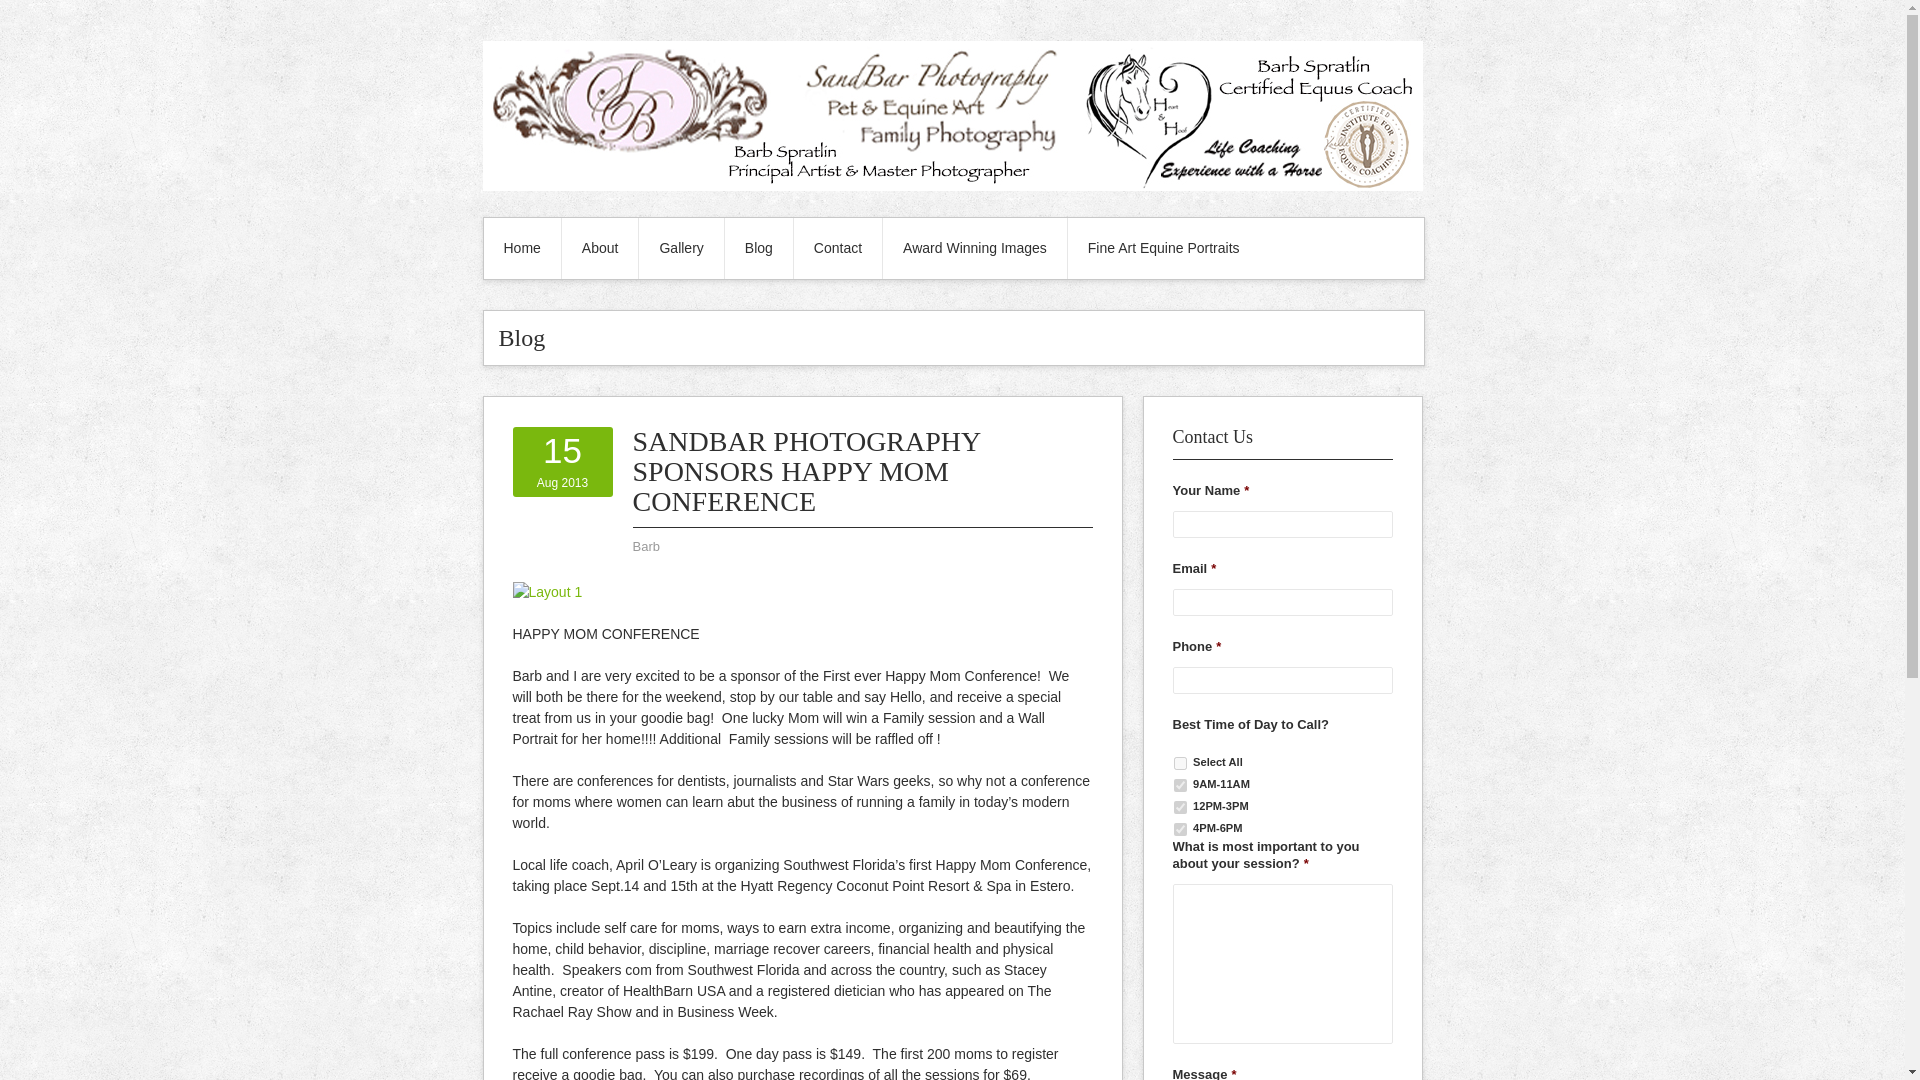  What do you see at coordinates (1180, 784) in the screenshot?
I see `9AM-11AM` at bounding box center [1180, 784].